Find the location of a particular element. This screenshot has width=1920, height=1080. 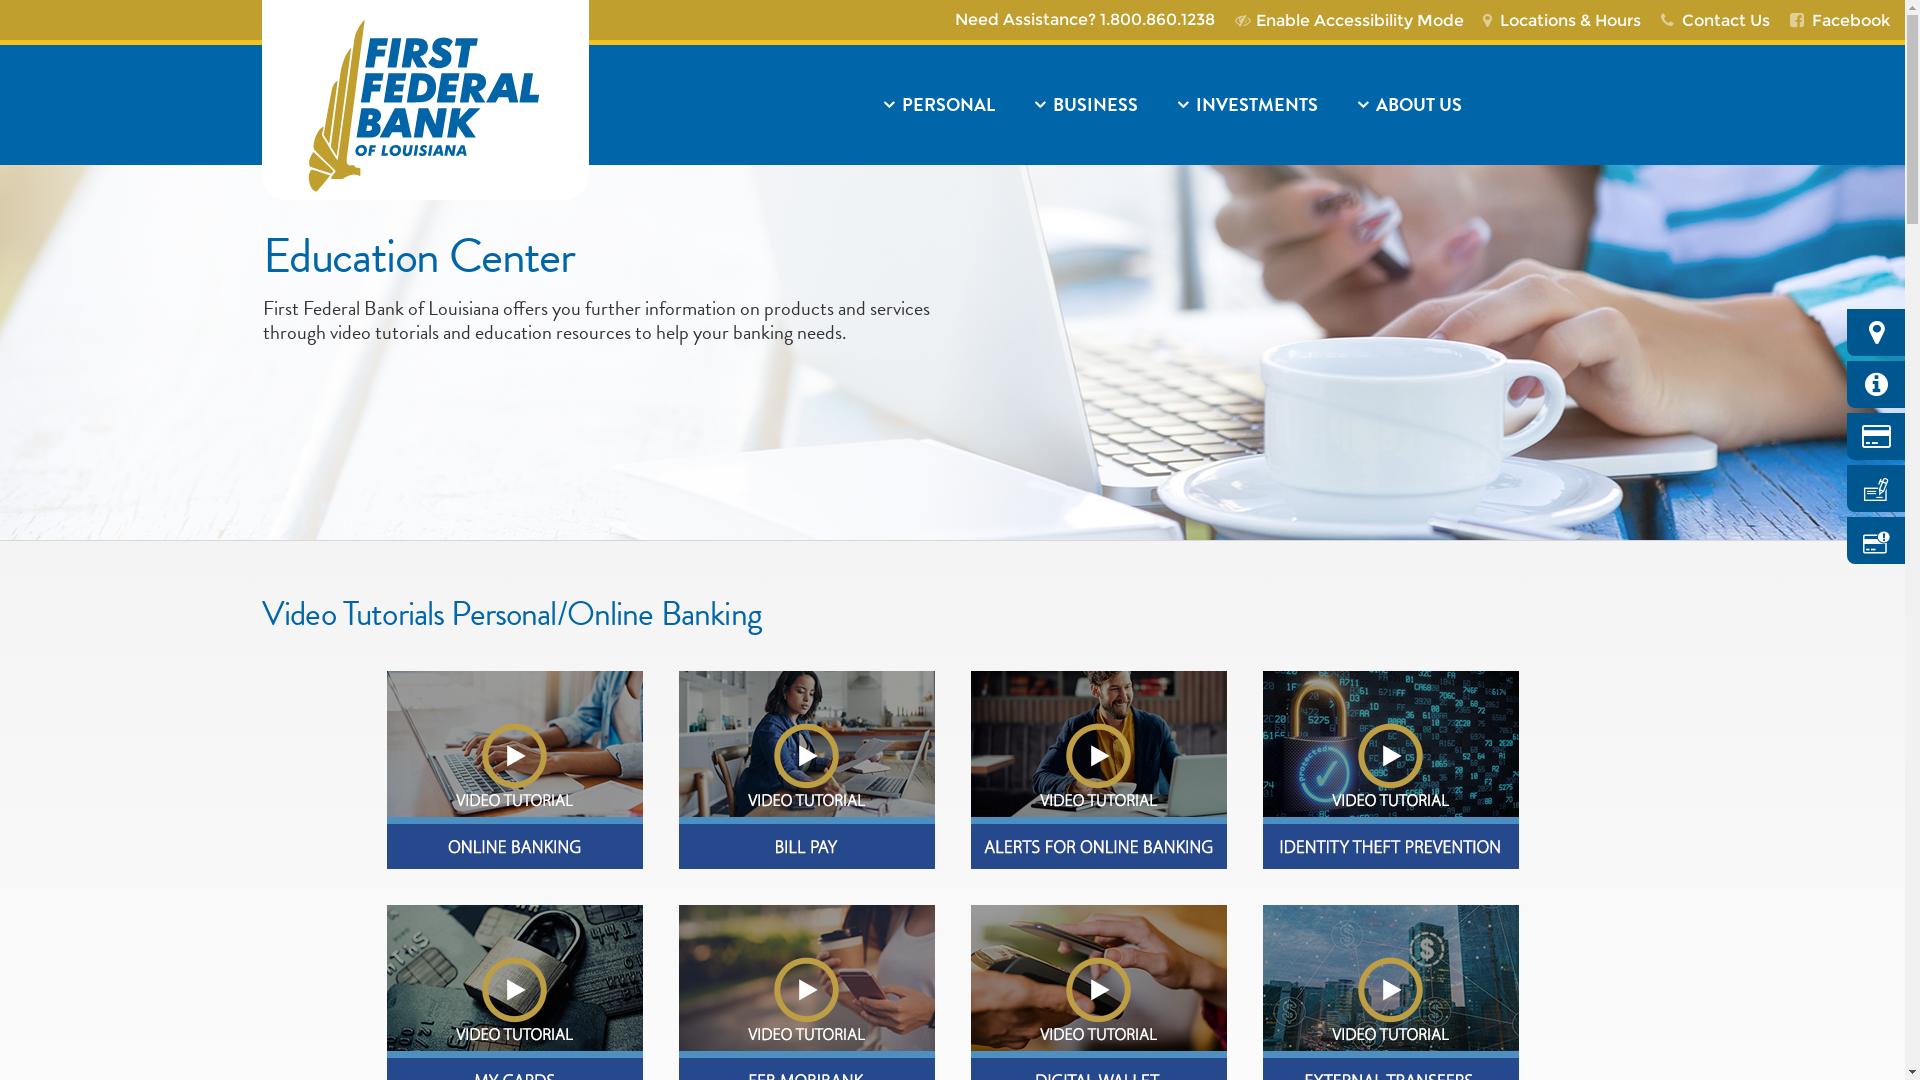

Enable Accessibility Mode is located at coordinates (1354, 20).